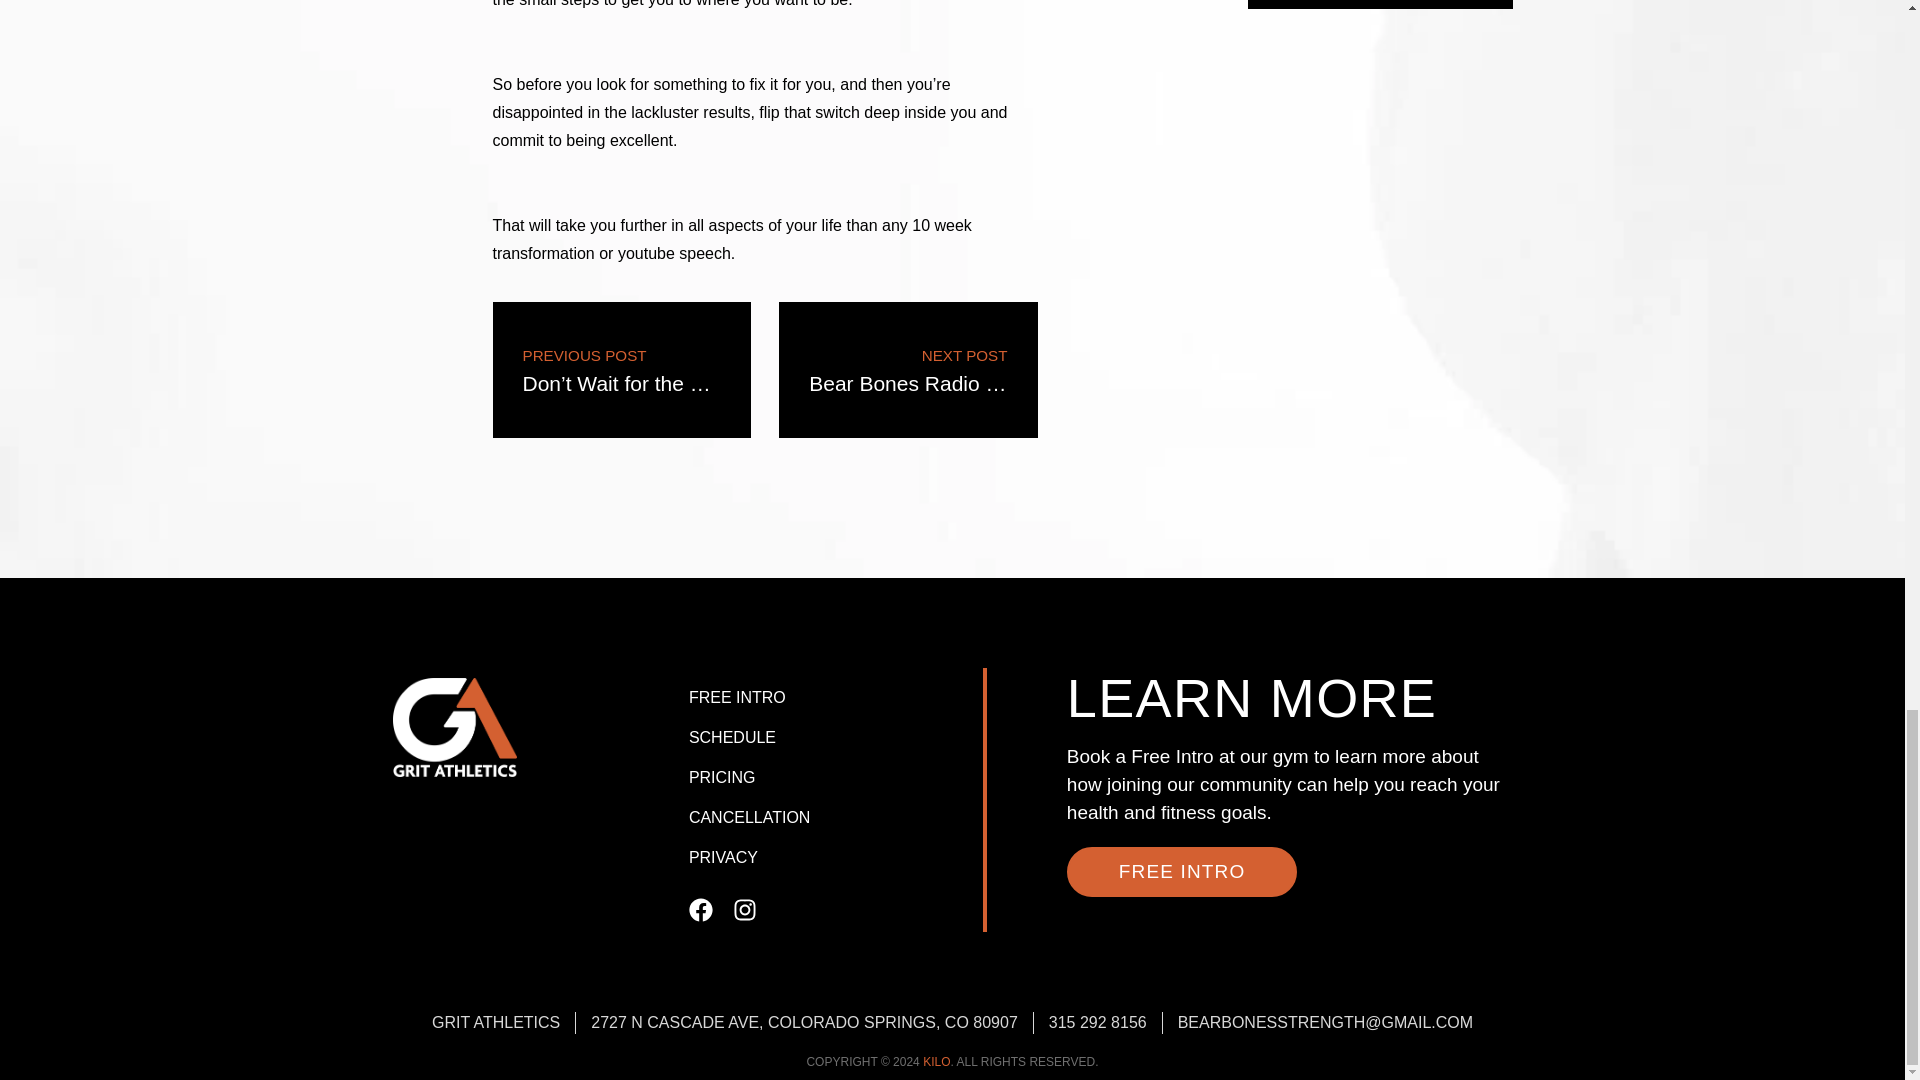 The image size is (1920, 1080). What do you see at coordinates (831, 778) in the screenshot?
I see `CANCELLATION` at bounding box center [831, 778].